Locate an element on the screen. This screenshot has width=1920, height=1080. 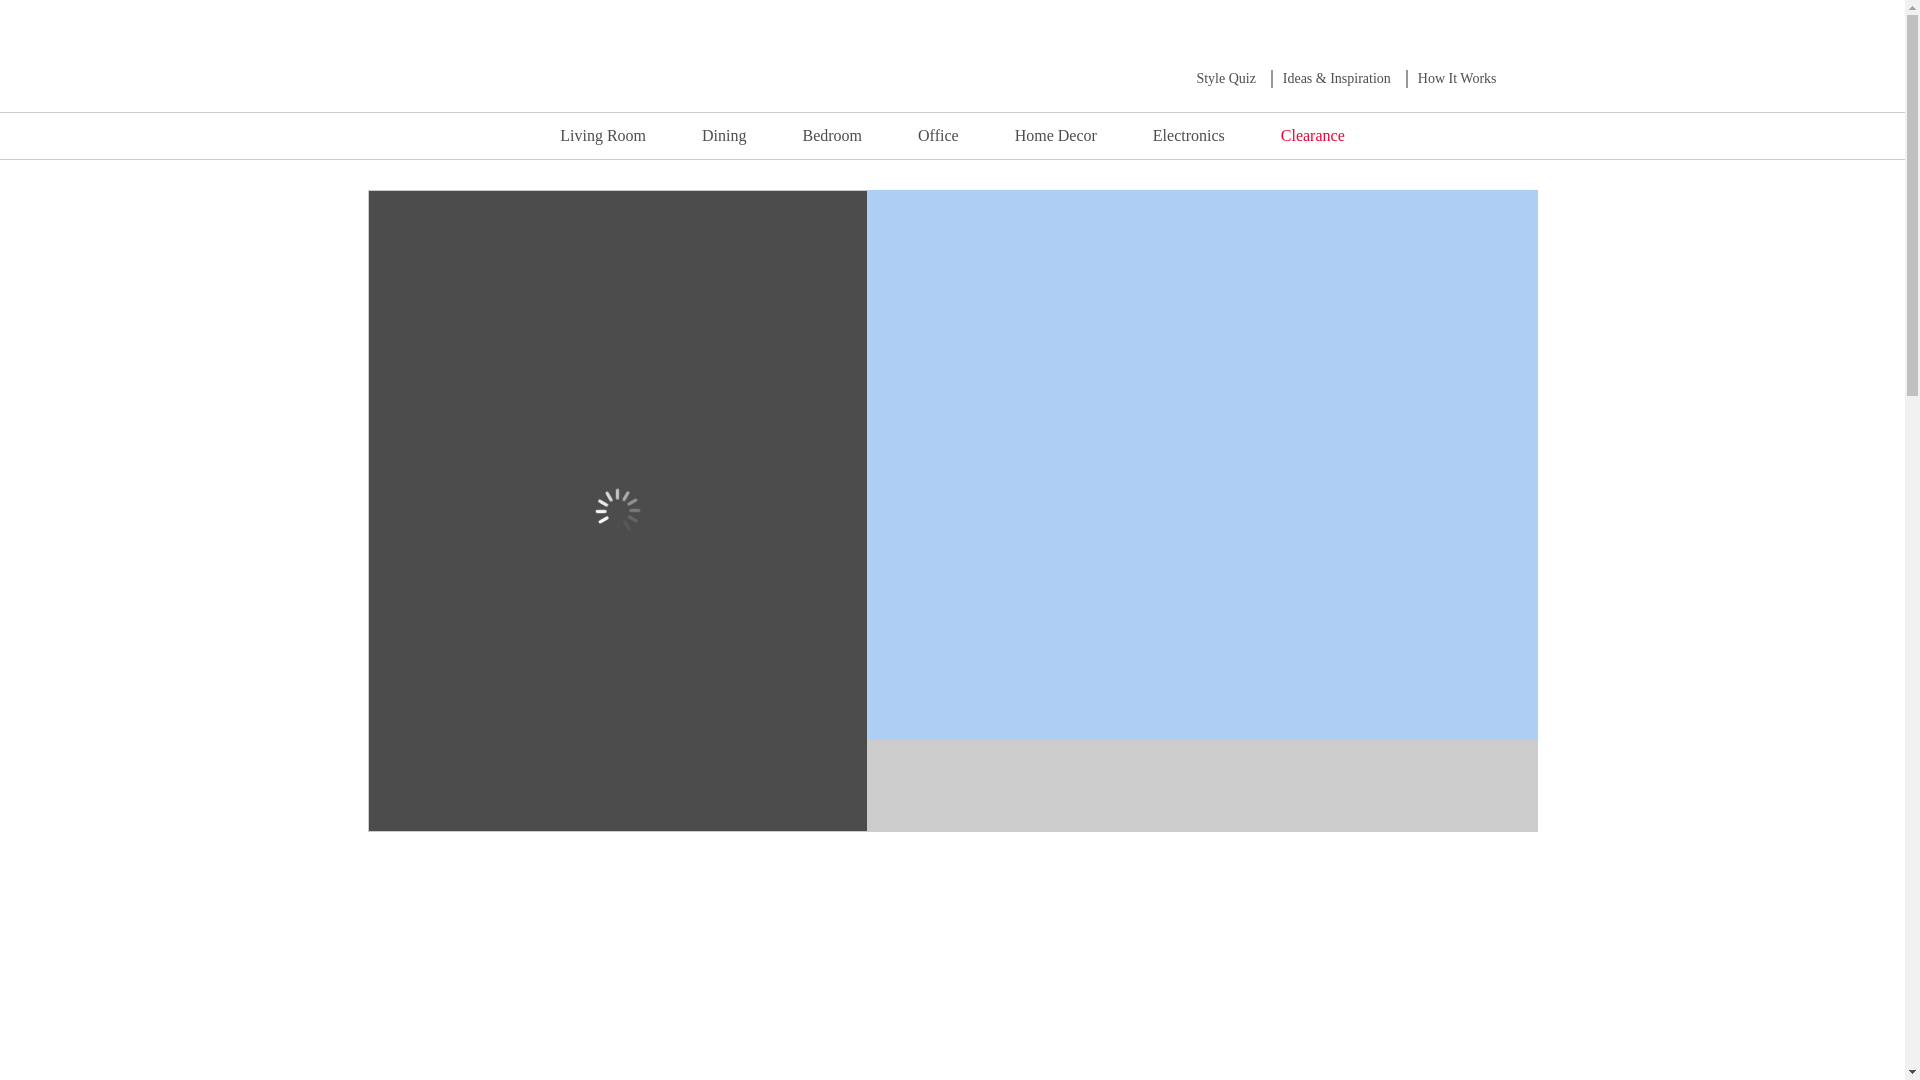
Style Quiz is located at coordinates (1226, 78).